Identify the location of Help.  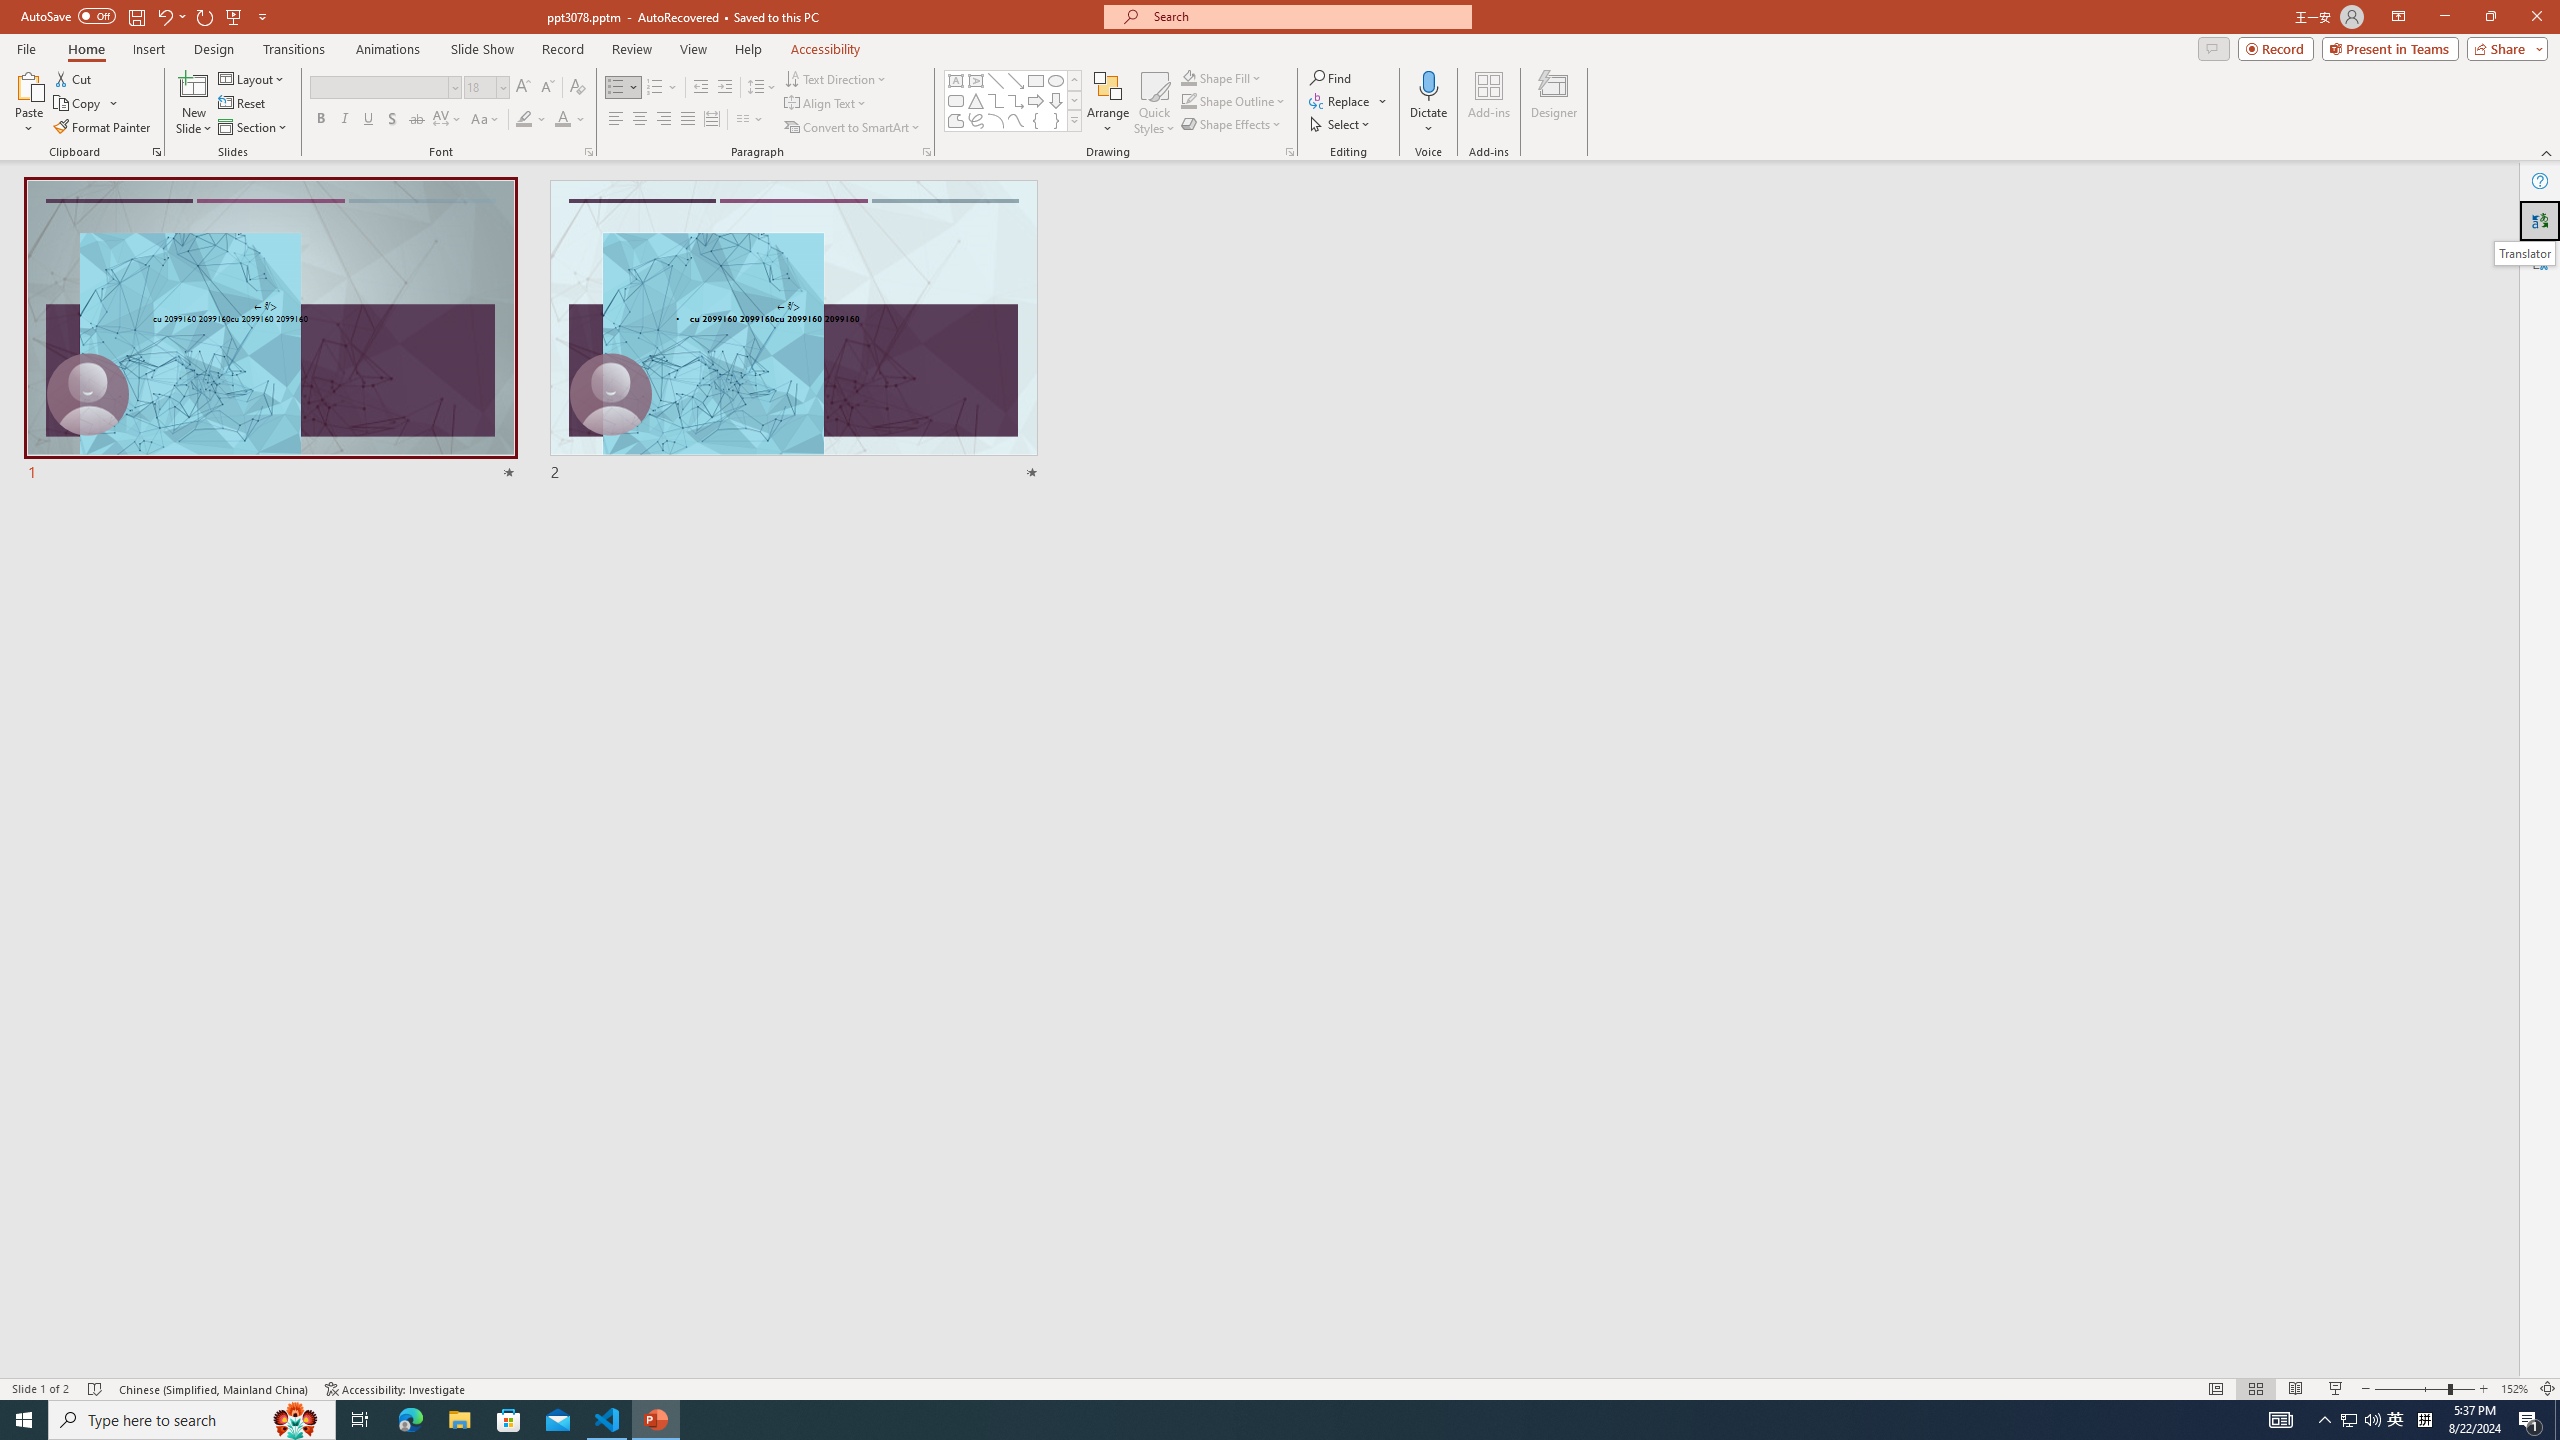
(2540, 181).